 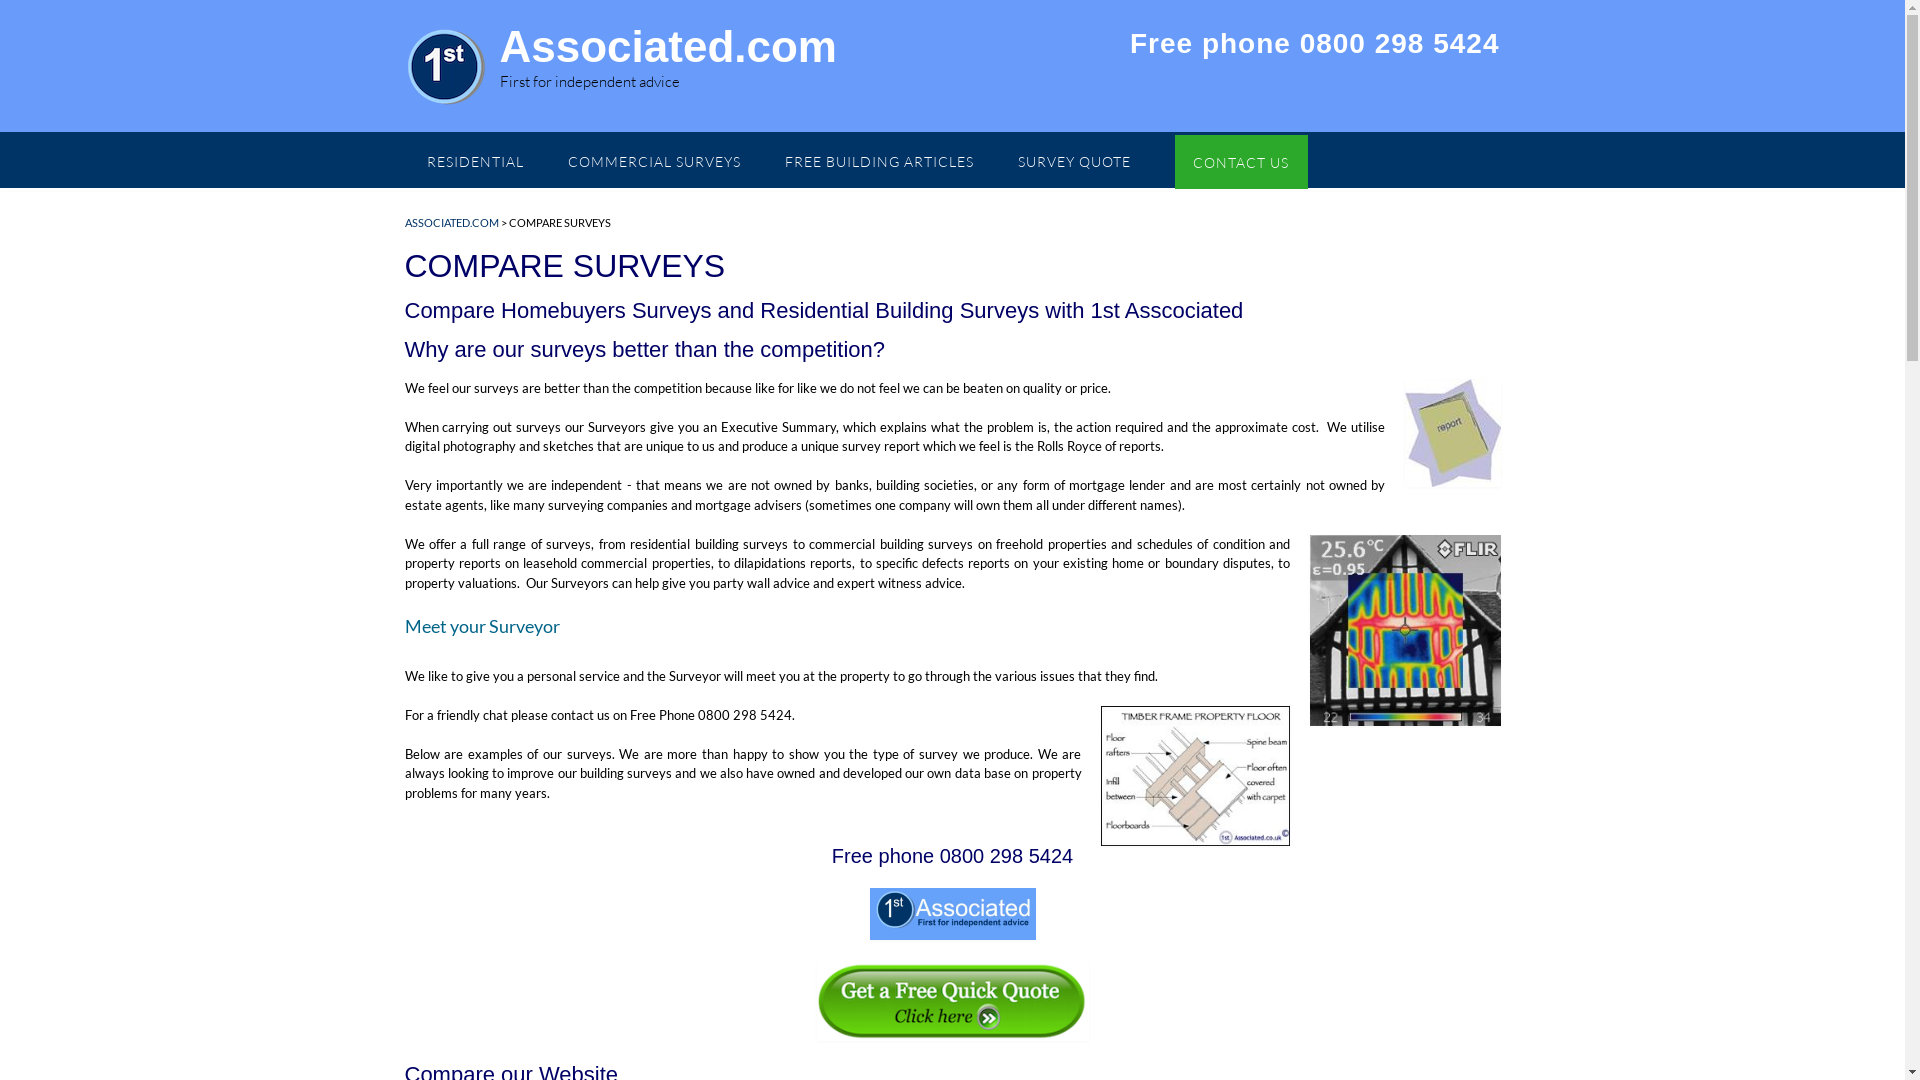 What do you see at coordinates (654, 160) in the screenshot?
I see `COMMERCIAL SURVEYS` at bounding box center [654, 160].